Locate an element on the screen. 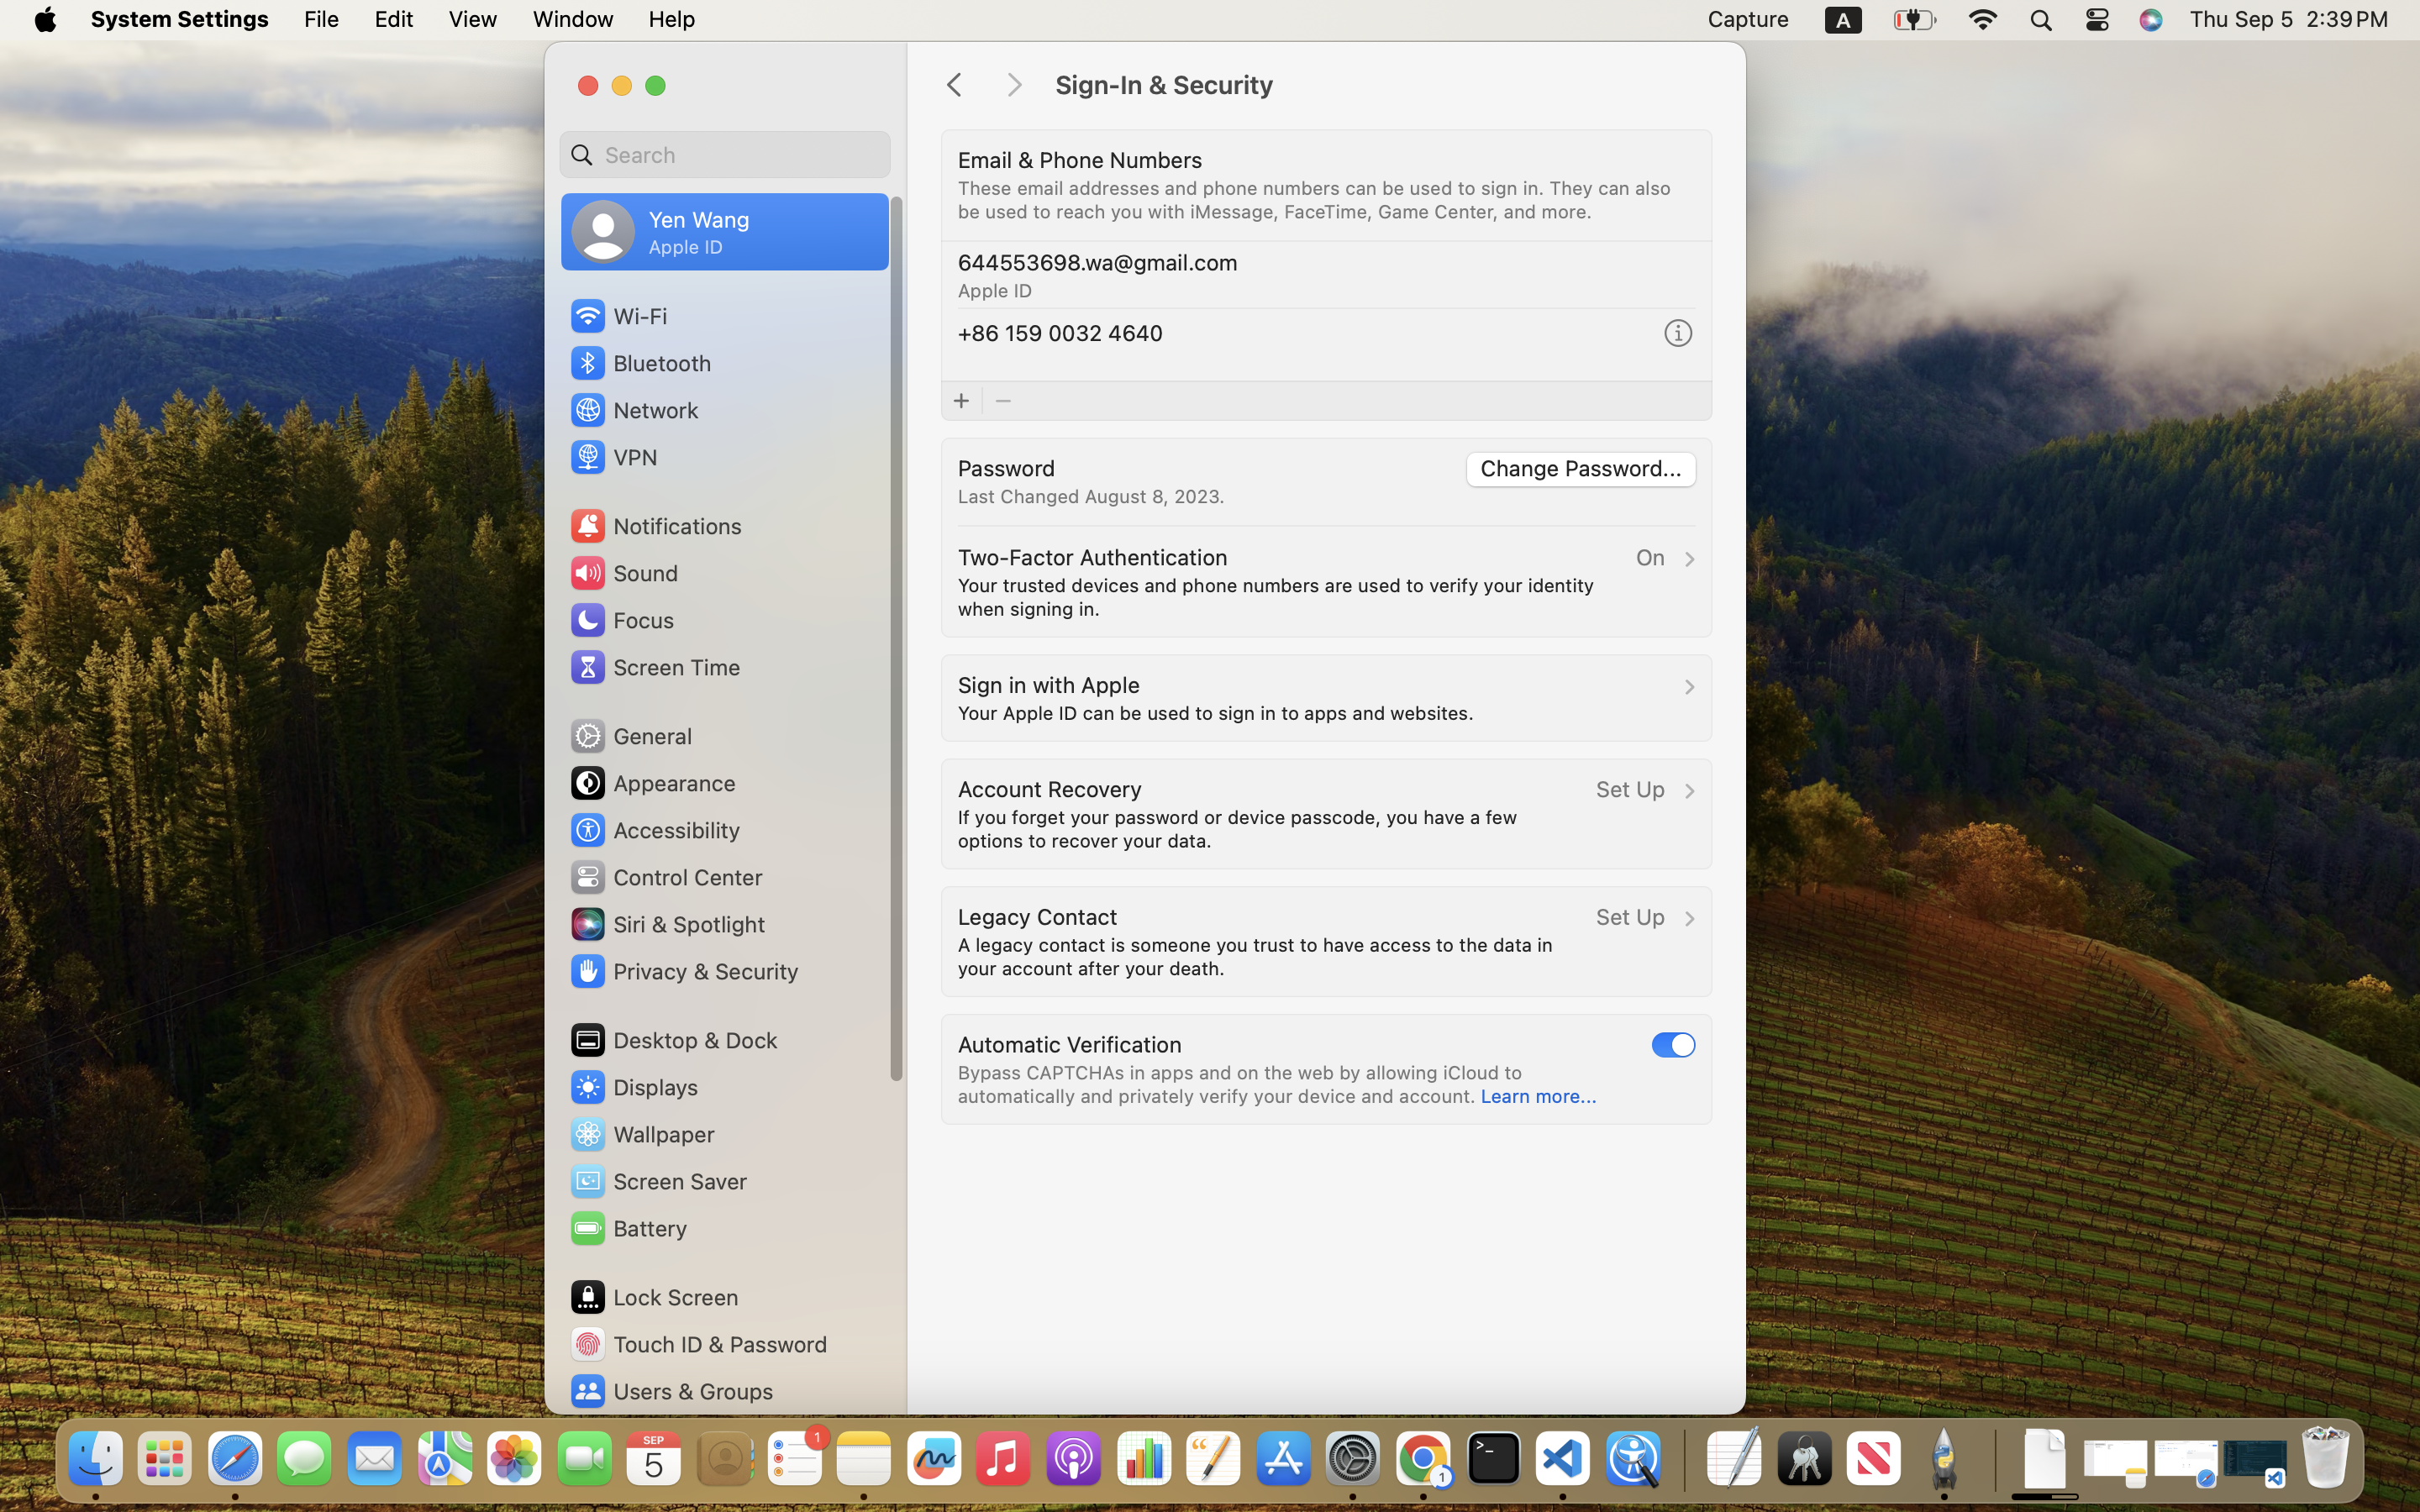  Bypass CAPTCHAs in apps and on the web by allowing iCloud to automatically and privately verify your device and account. Learn more... Automatic Verification is located at coordinates (1327, 1070).